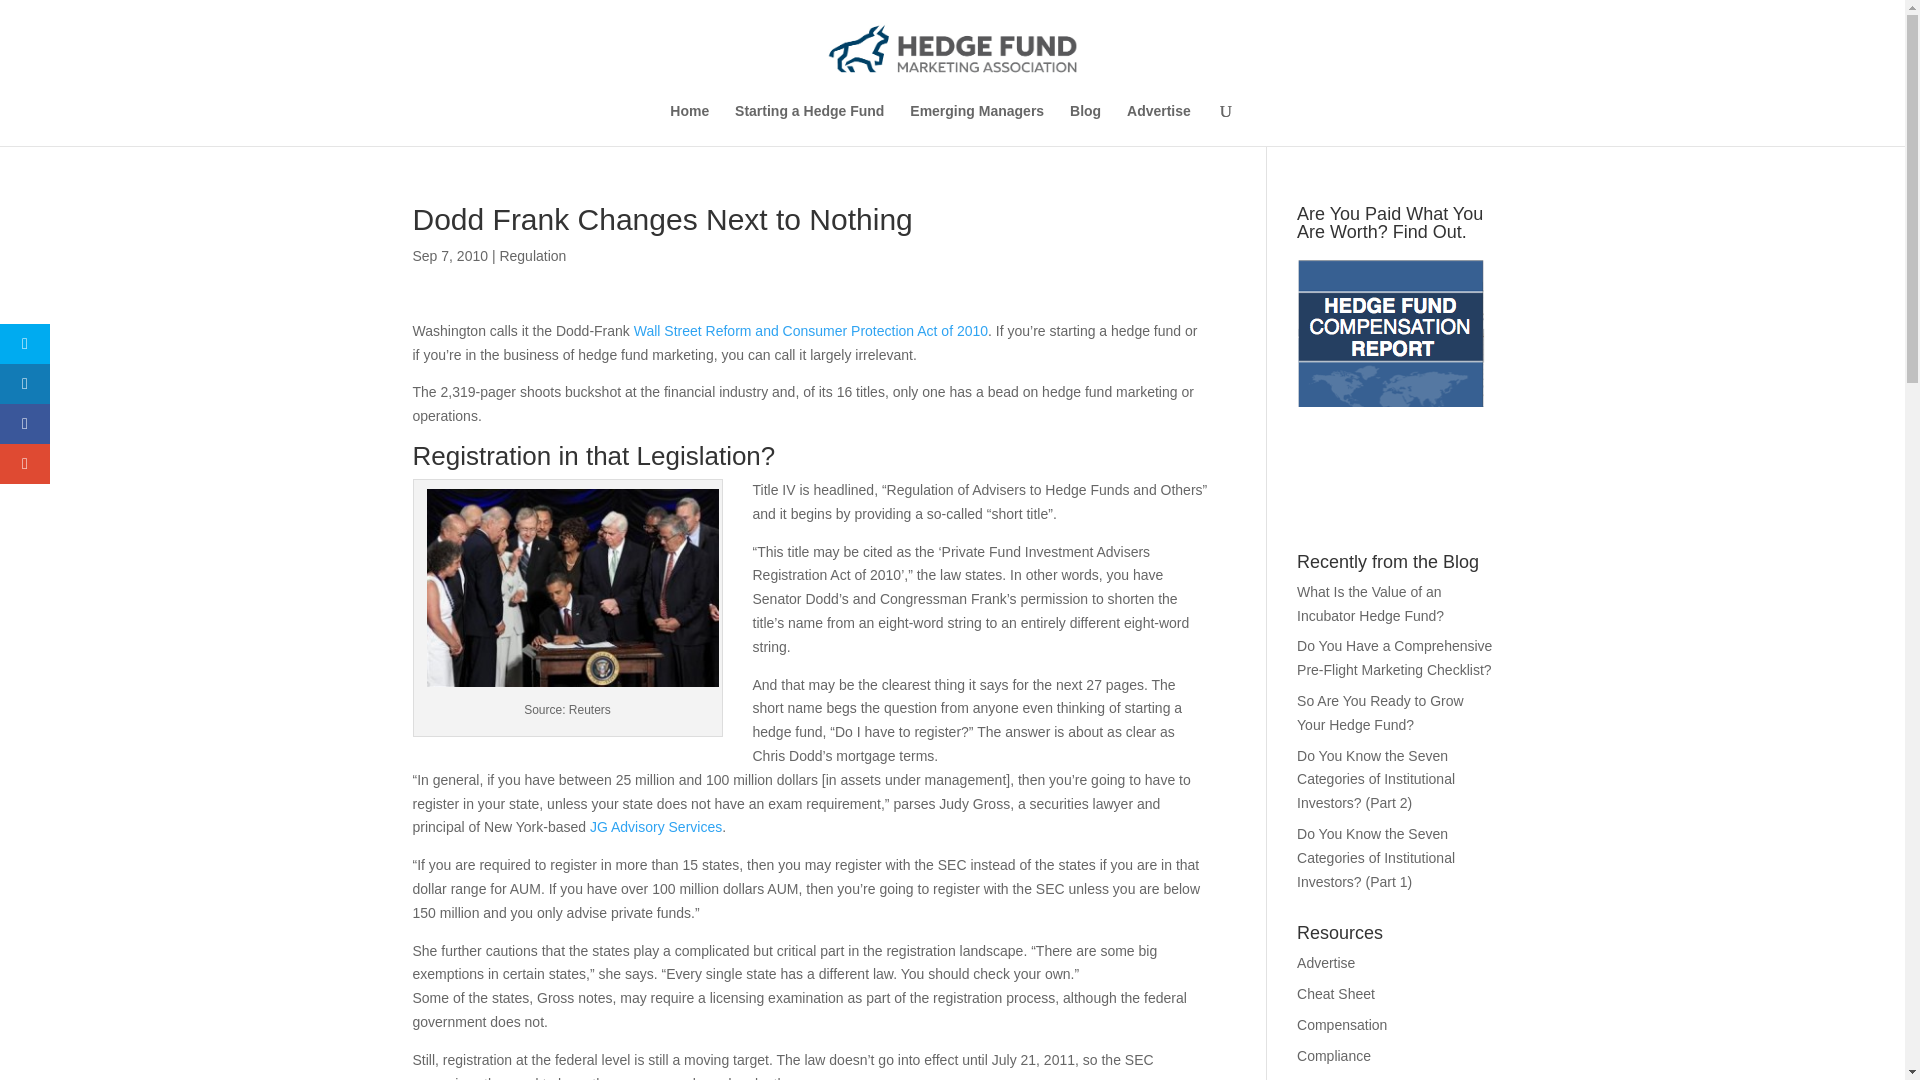 This screenshot has height=1080, width=1920. Describe the element at coordinates (1370, 604) in the screenshot. I see `What Is the Value of an Incubator Hedge Fund?` at that location.